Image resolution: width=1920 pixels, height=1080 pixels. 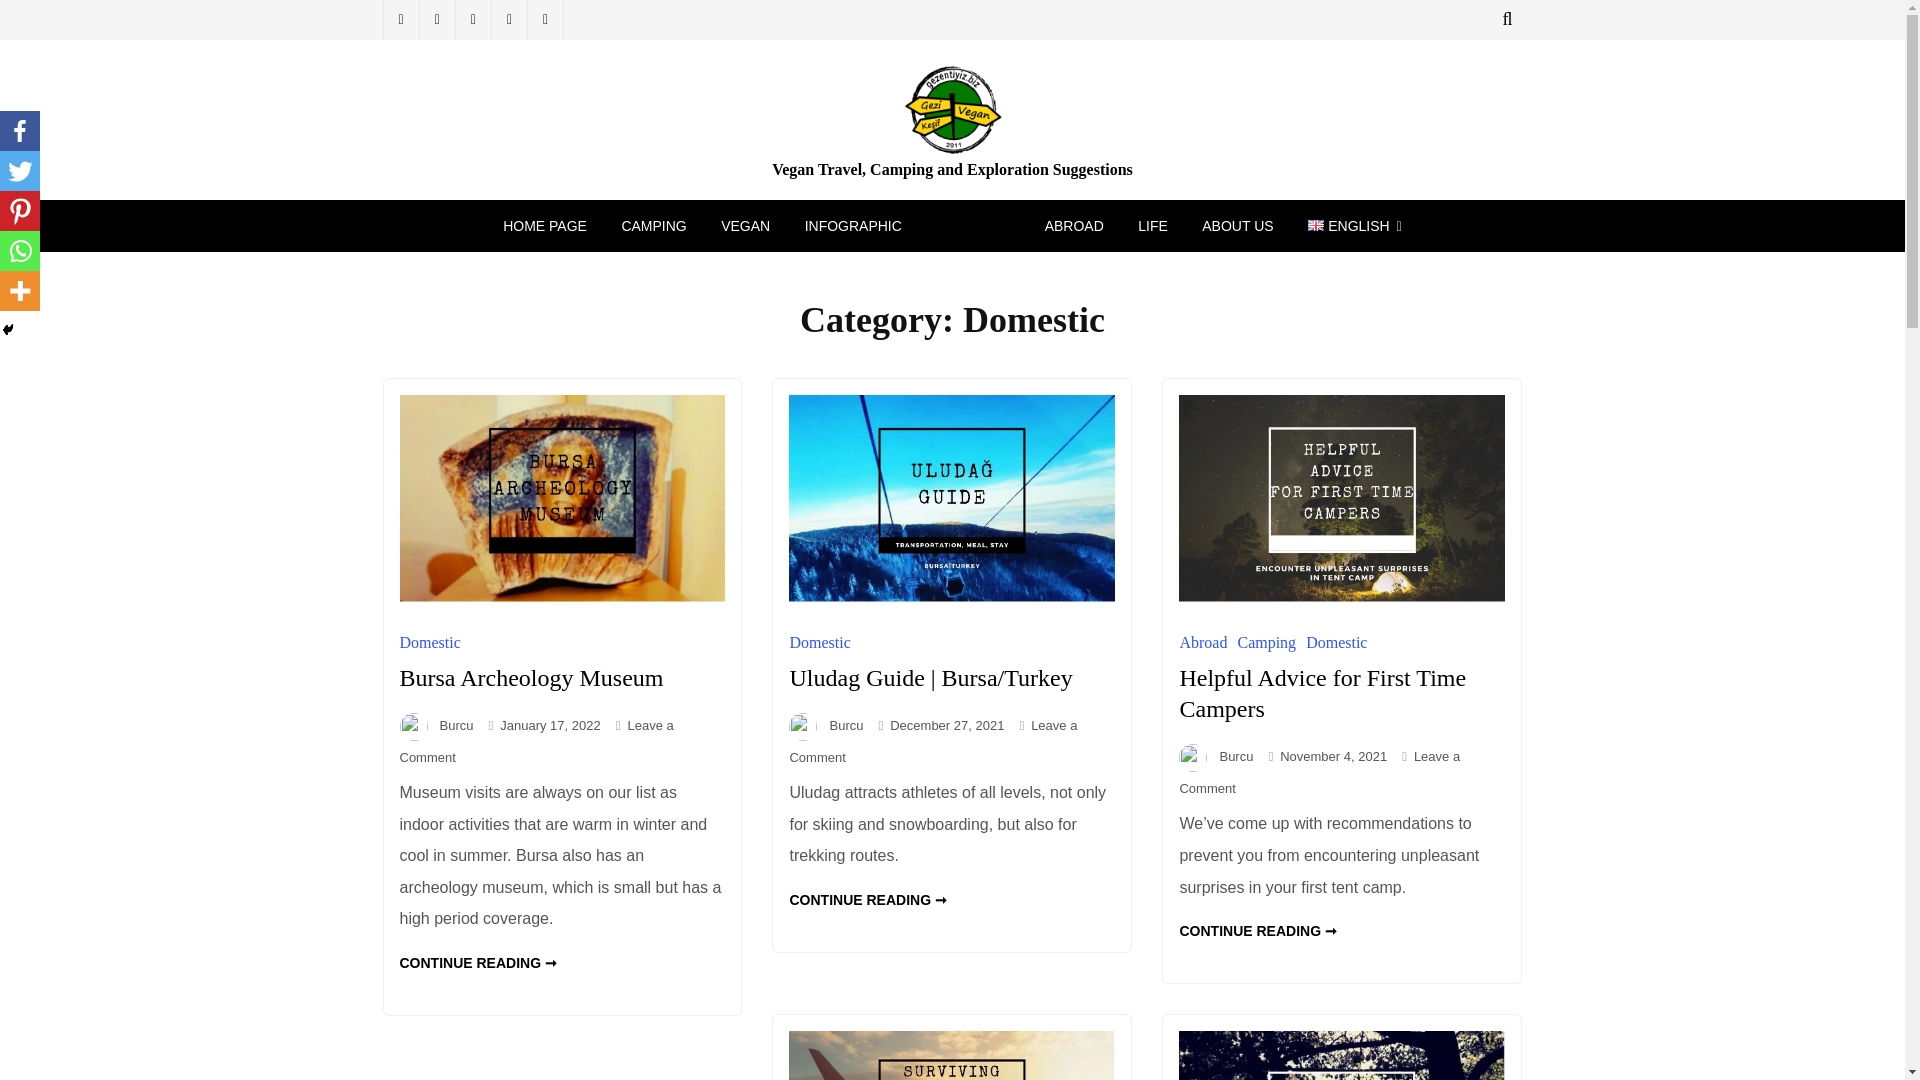 What do you see at coordinates (653, 225) in the screenshot?
I see `LIFE` at bounding box center [653, 225].